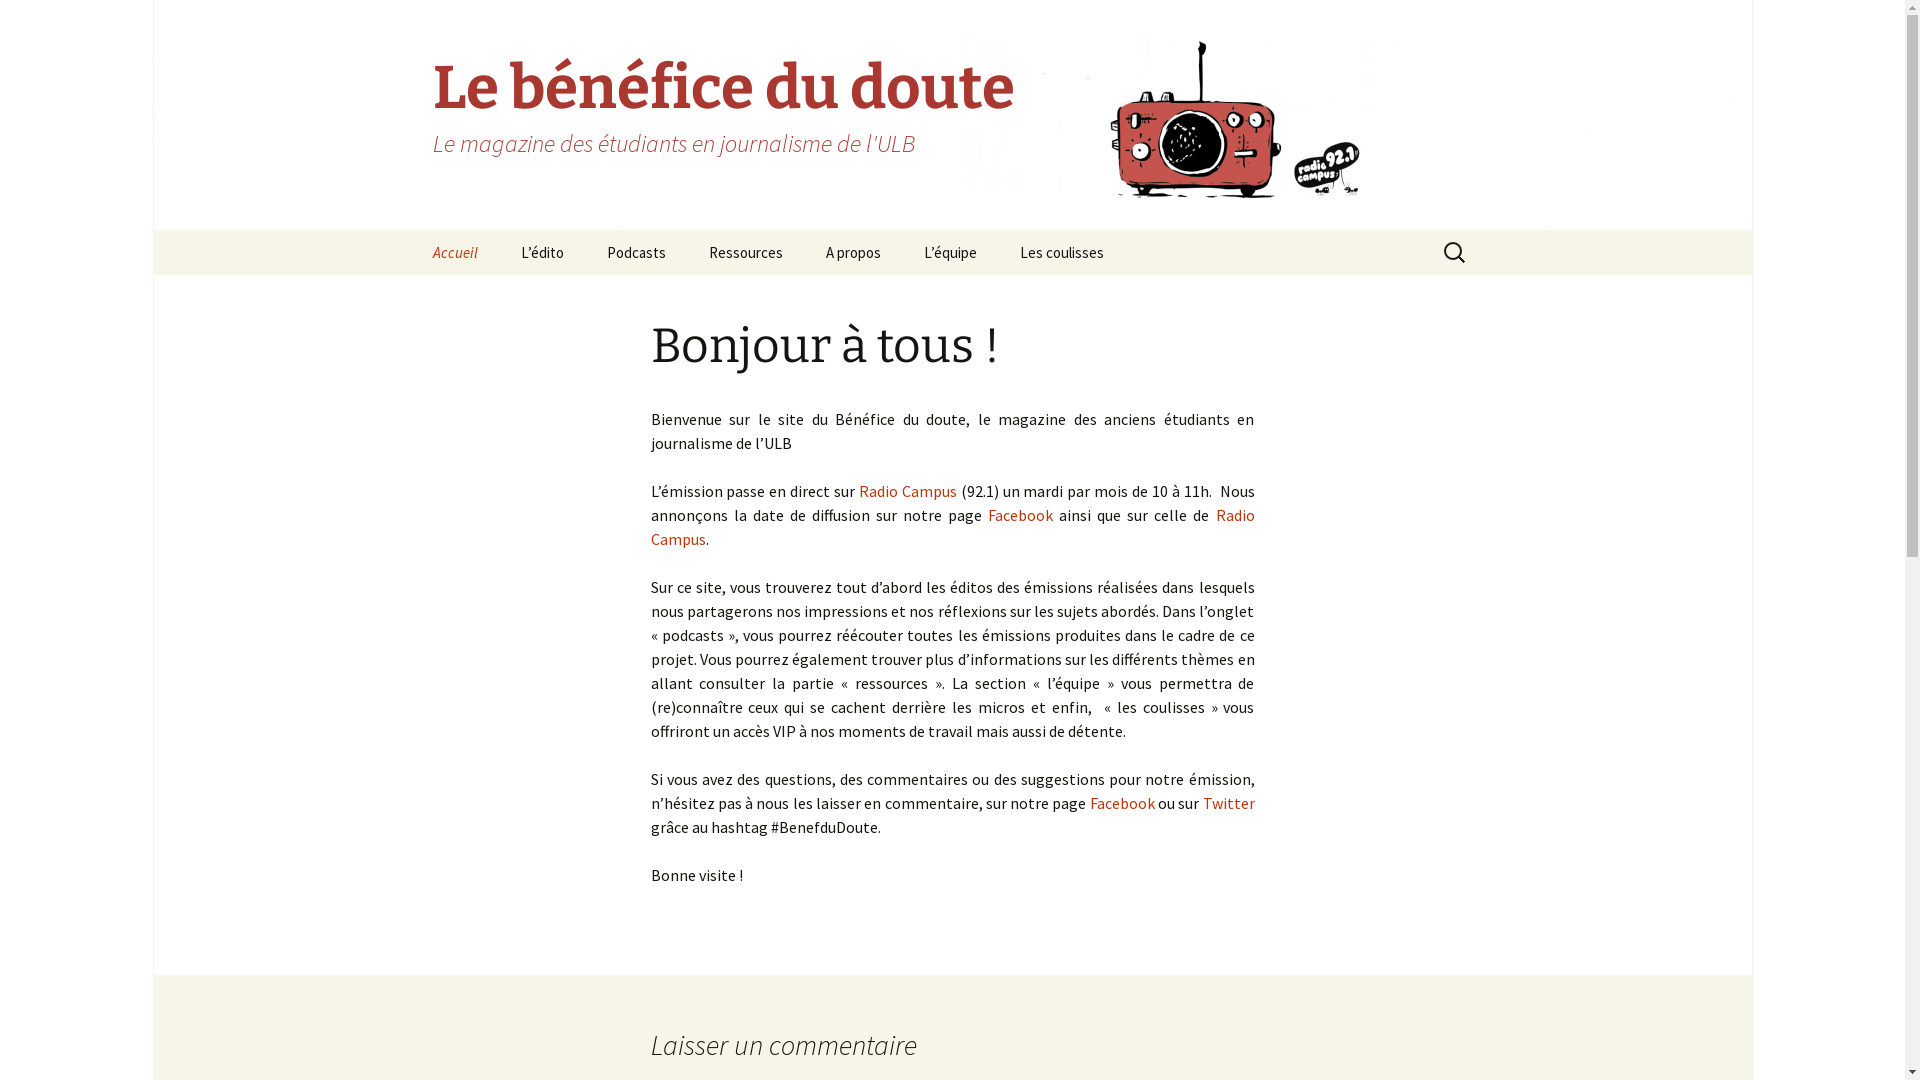 This screenshot has height=1080, width=1920. Describe the element at coordinates (24, 22) in the screenshot. I see `Rechercher` at that location.